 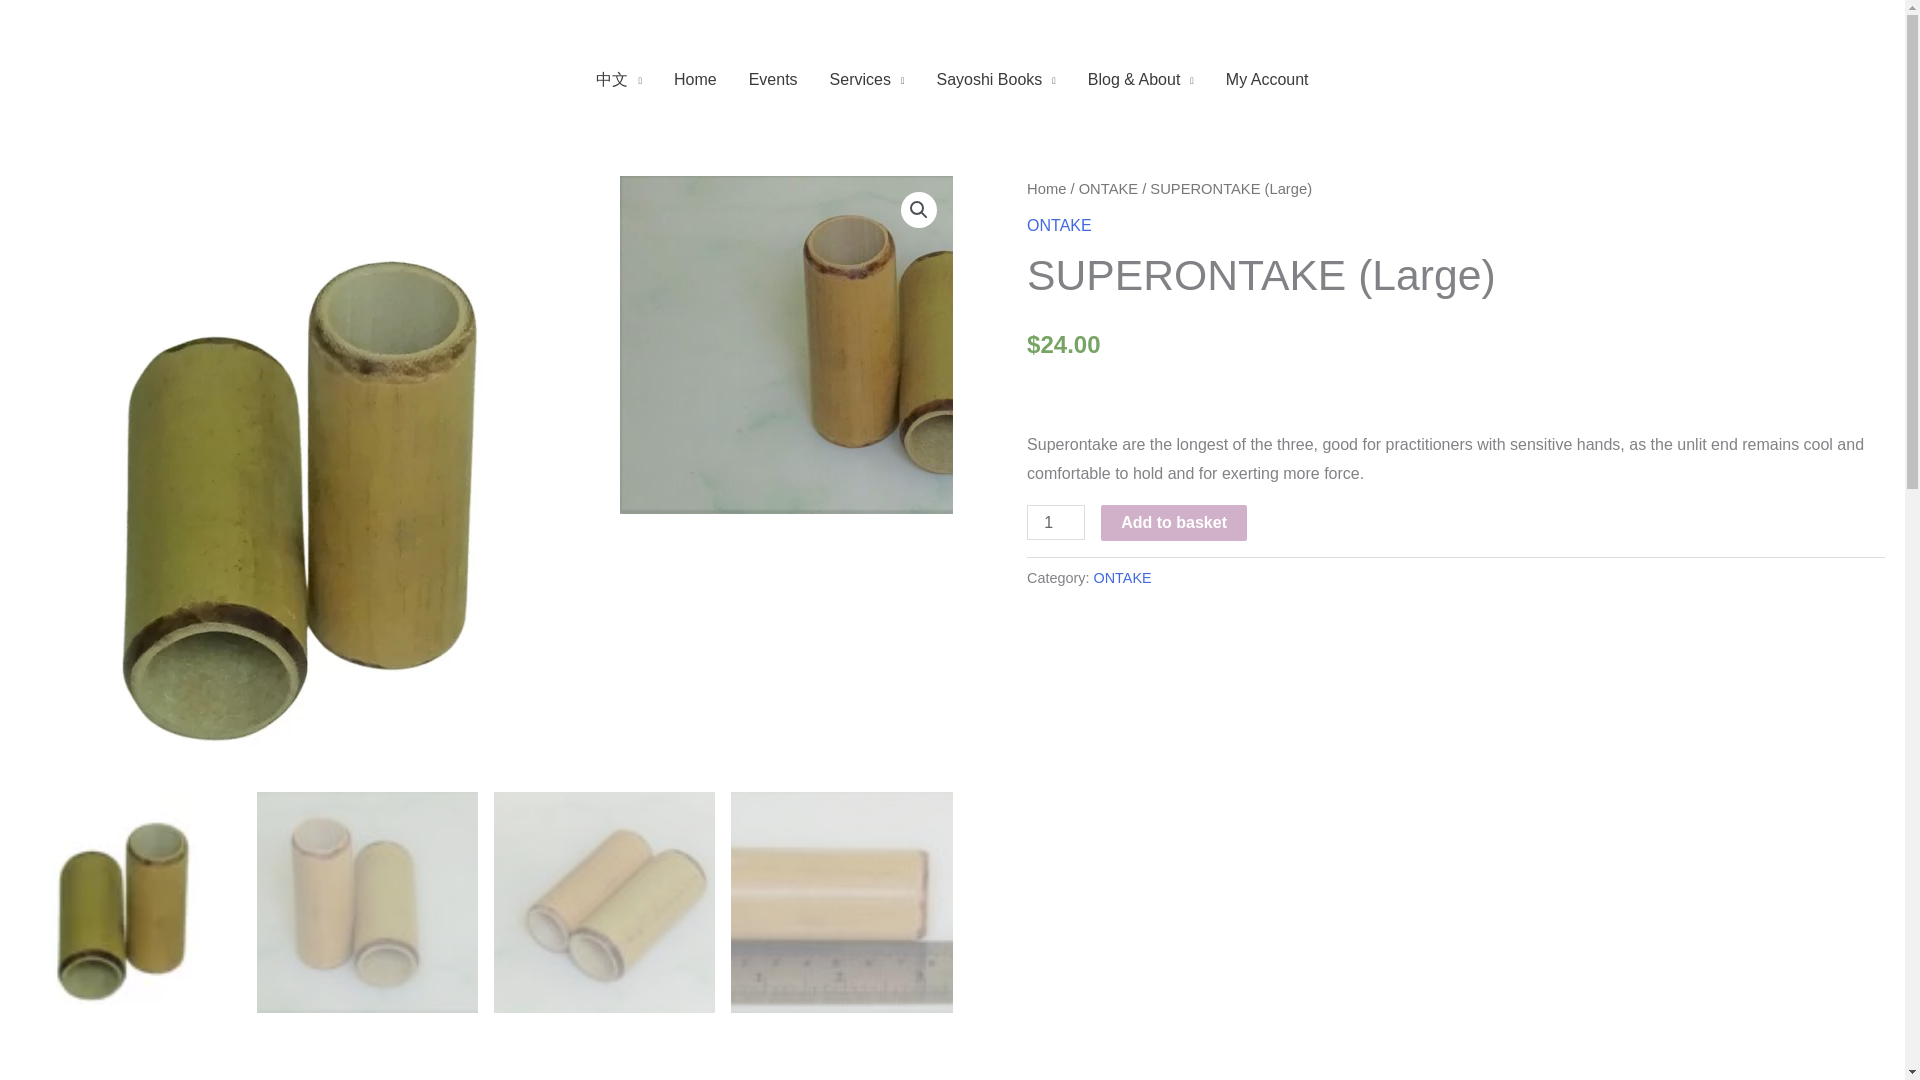 What do you see at coordinates (995, 80) in the screenshot?
I see `Sayoshi Books` at bounding box center [995, 80].